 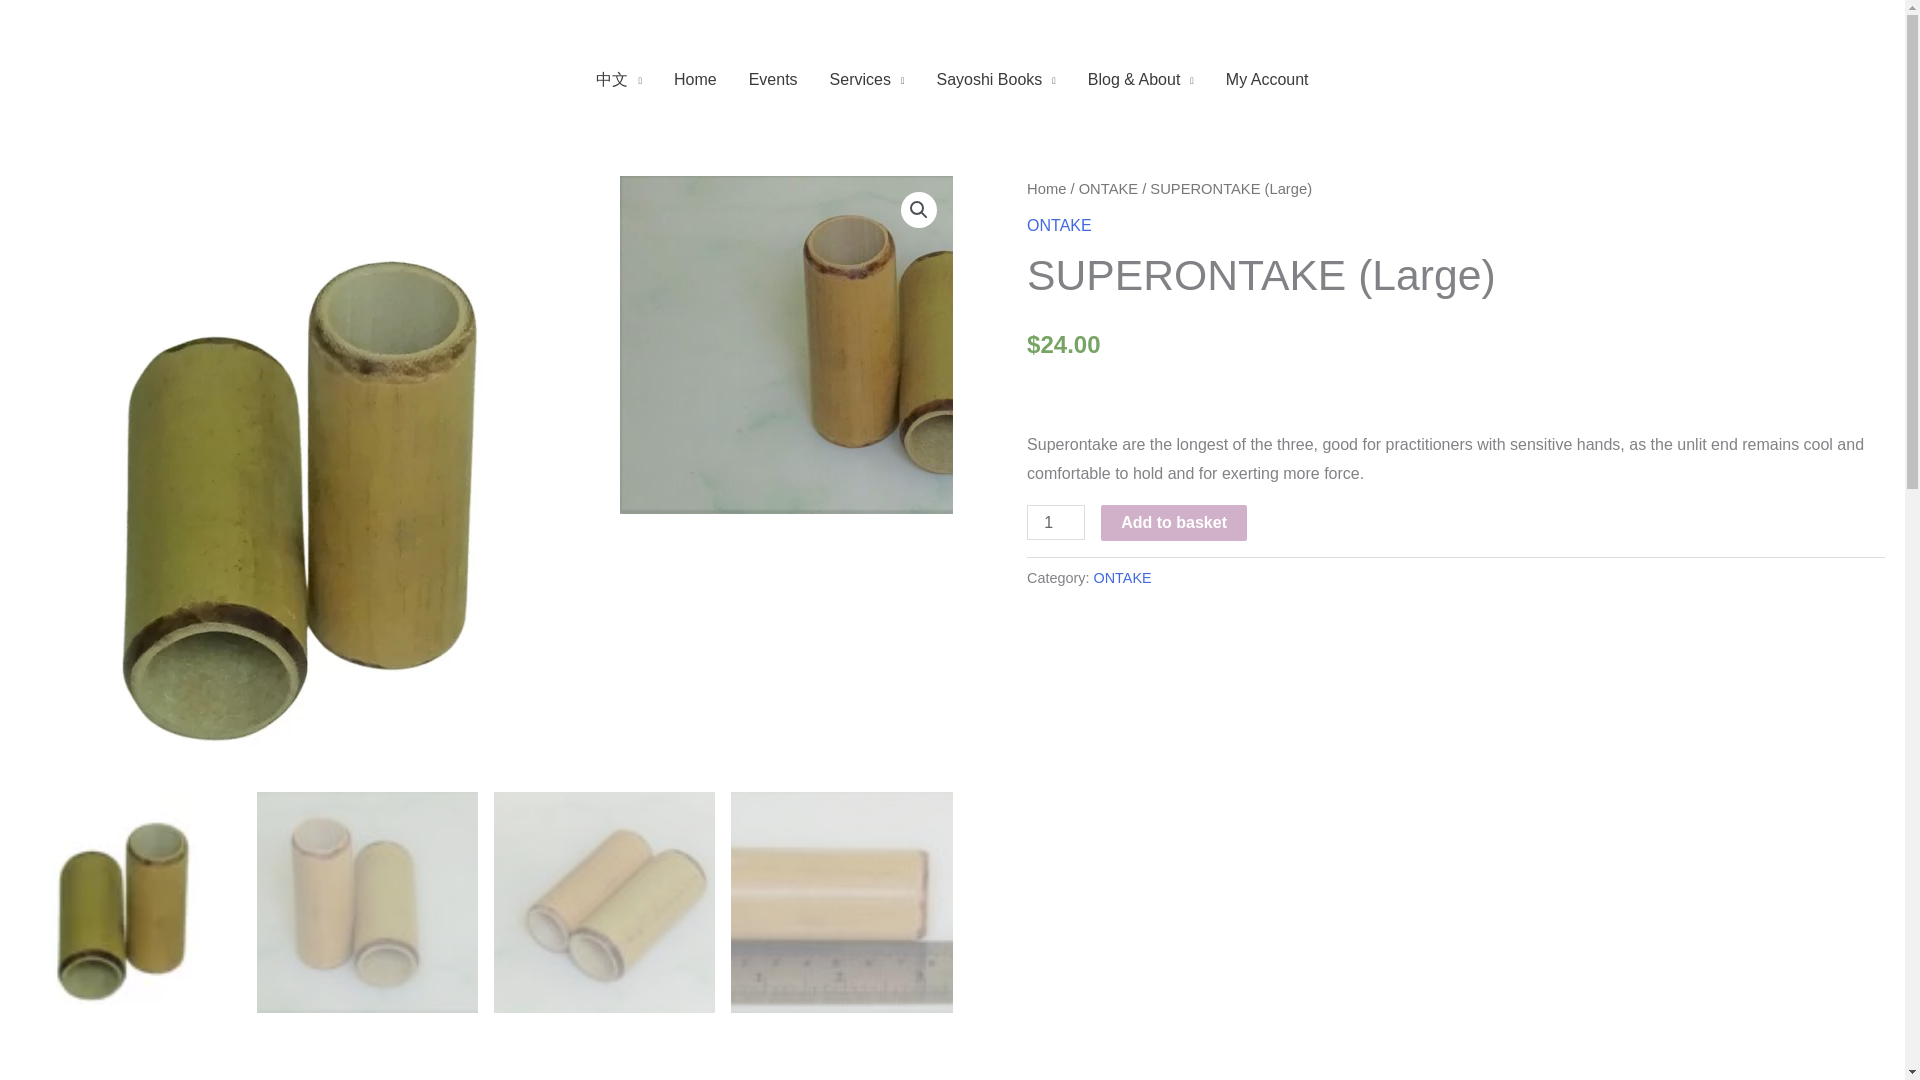 What do you see at coordinates (995, 80) in the screenshot?
I see `Sayoshi Books` at bounding box center [995, 80].